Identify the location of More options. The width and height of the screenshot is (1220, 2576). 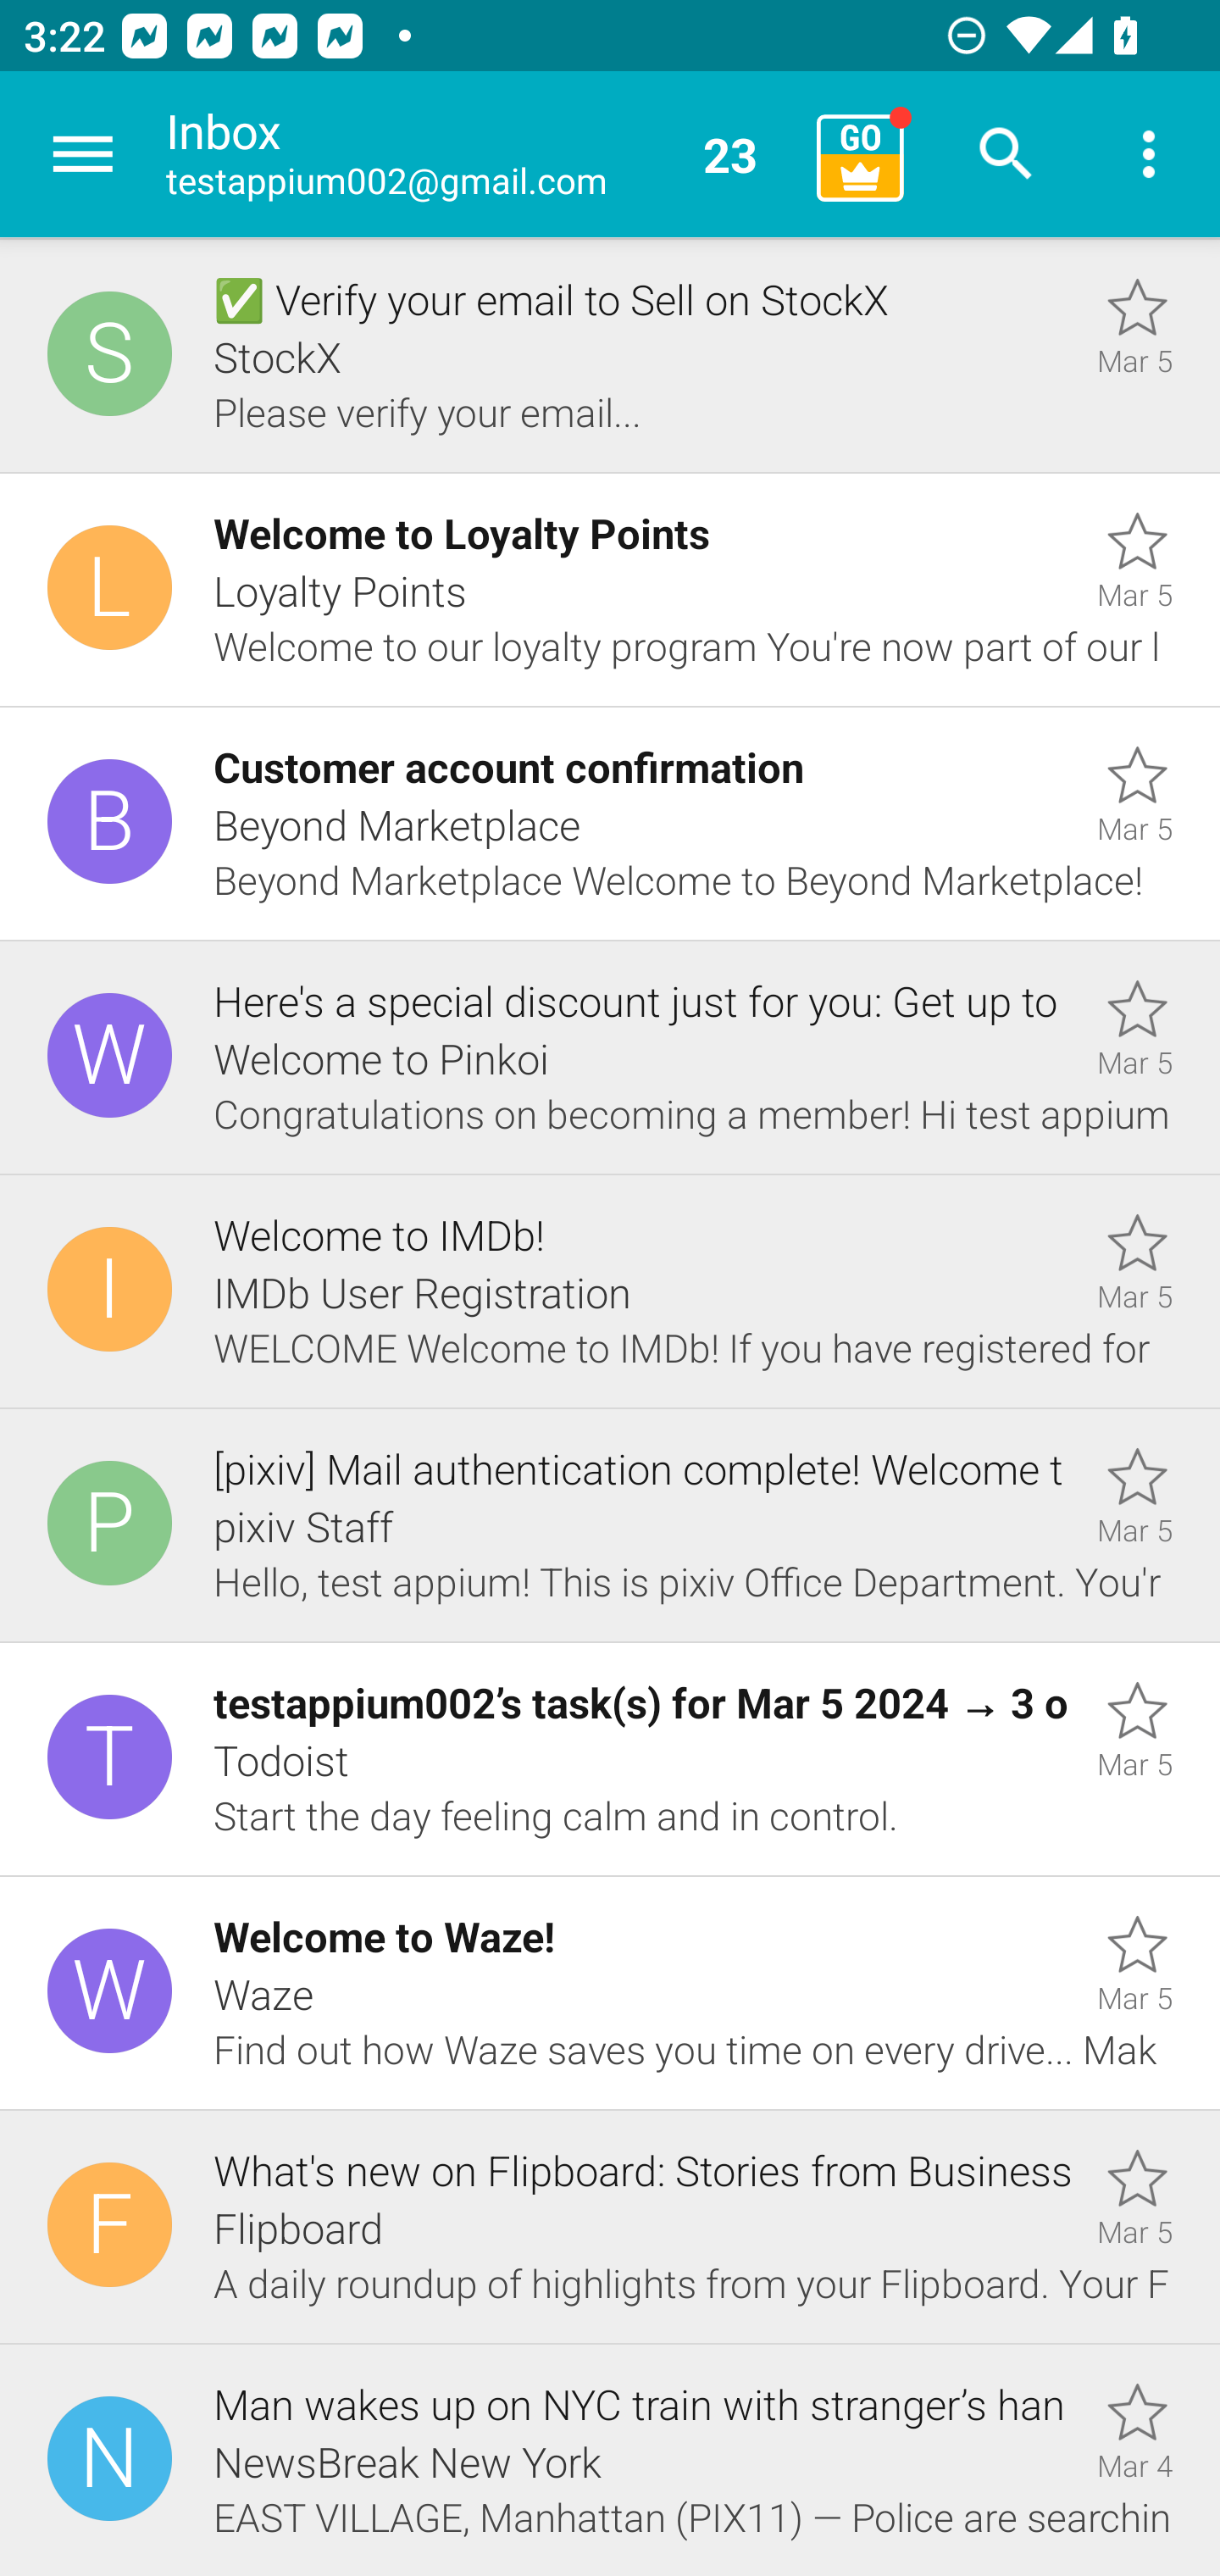
(1149, 154).